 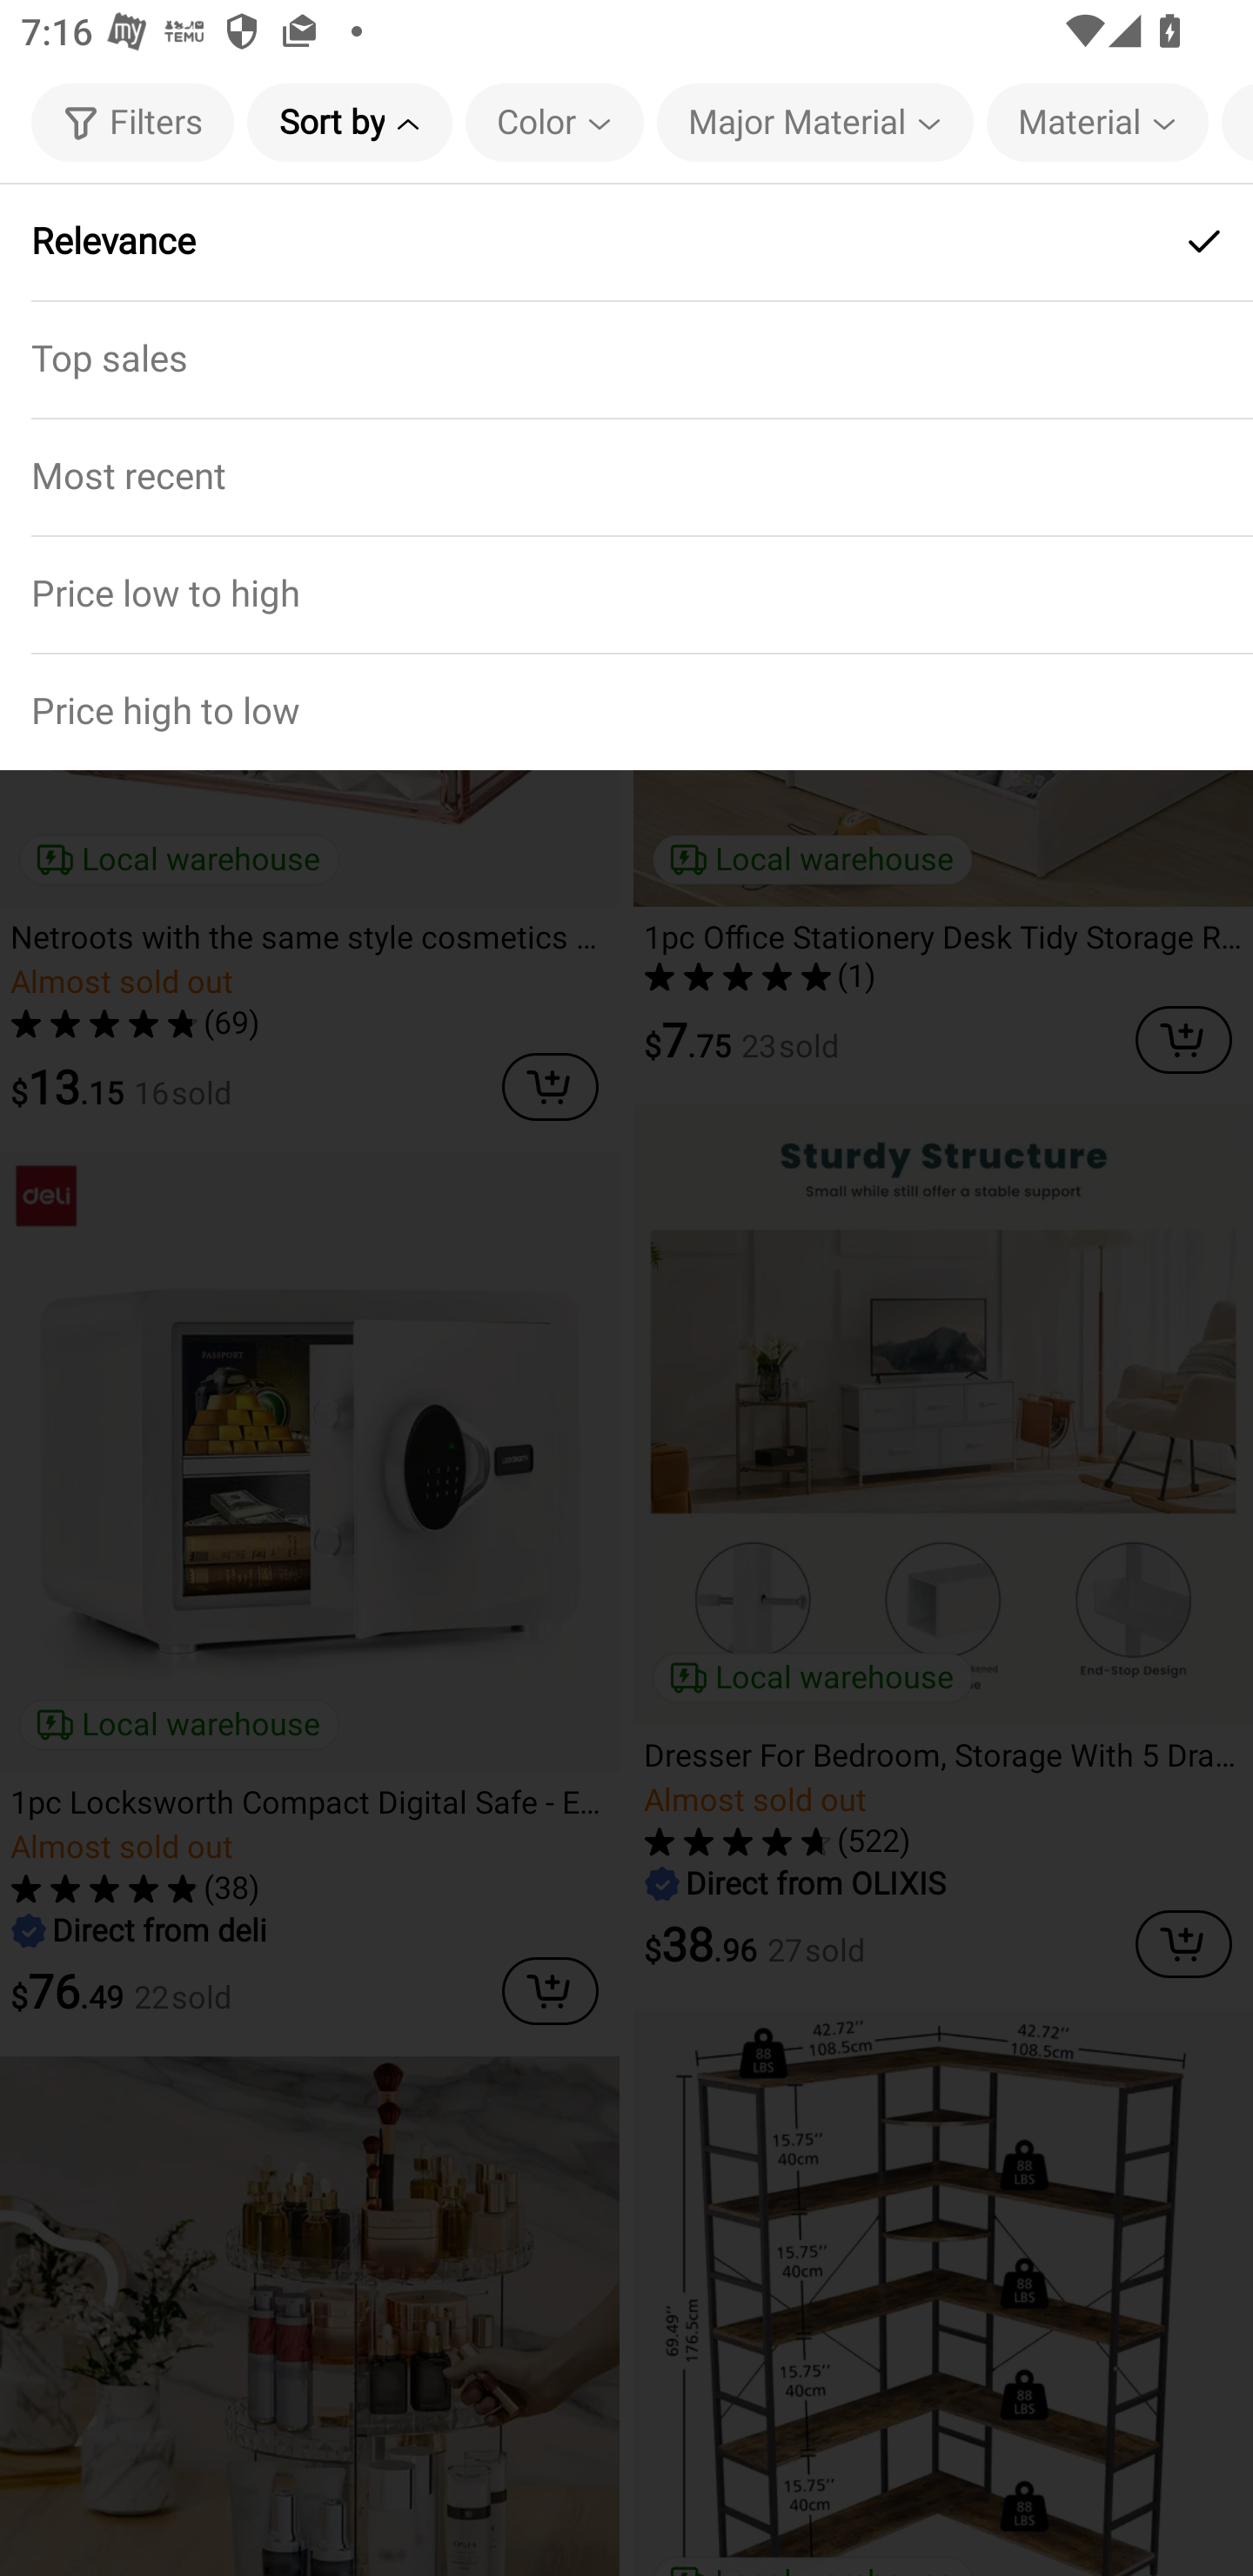 I want to click on Top sales, so click(x=626, y=359).